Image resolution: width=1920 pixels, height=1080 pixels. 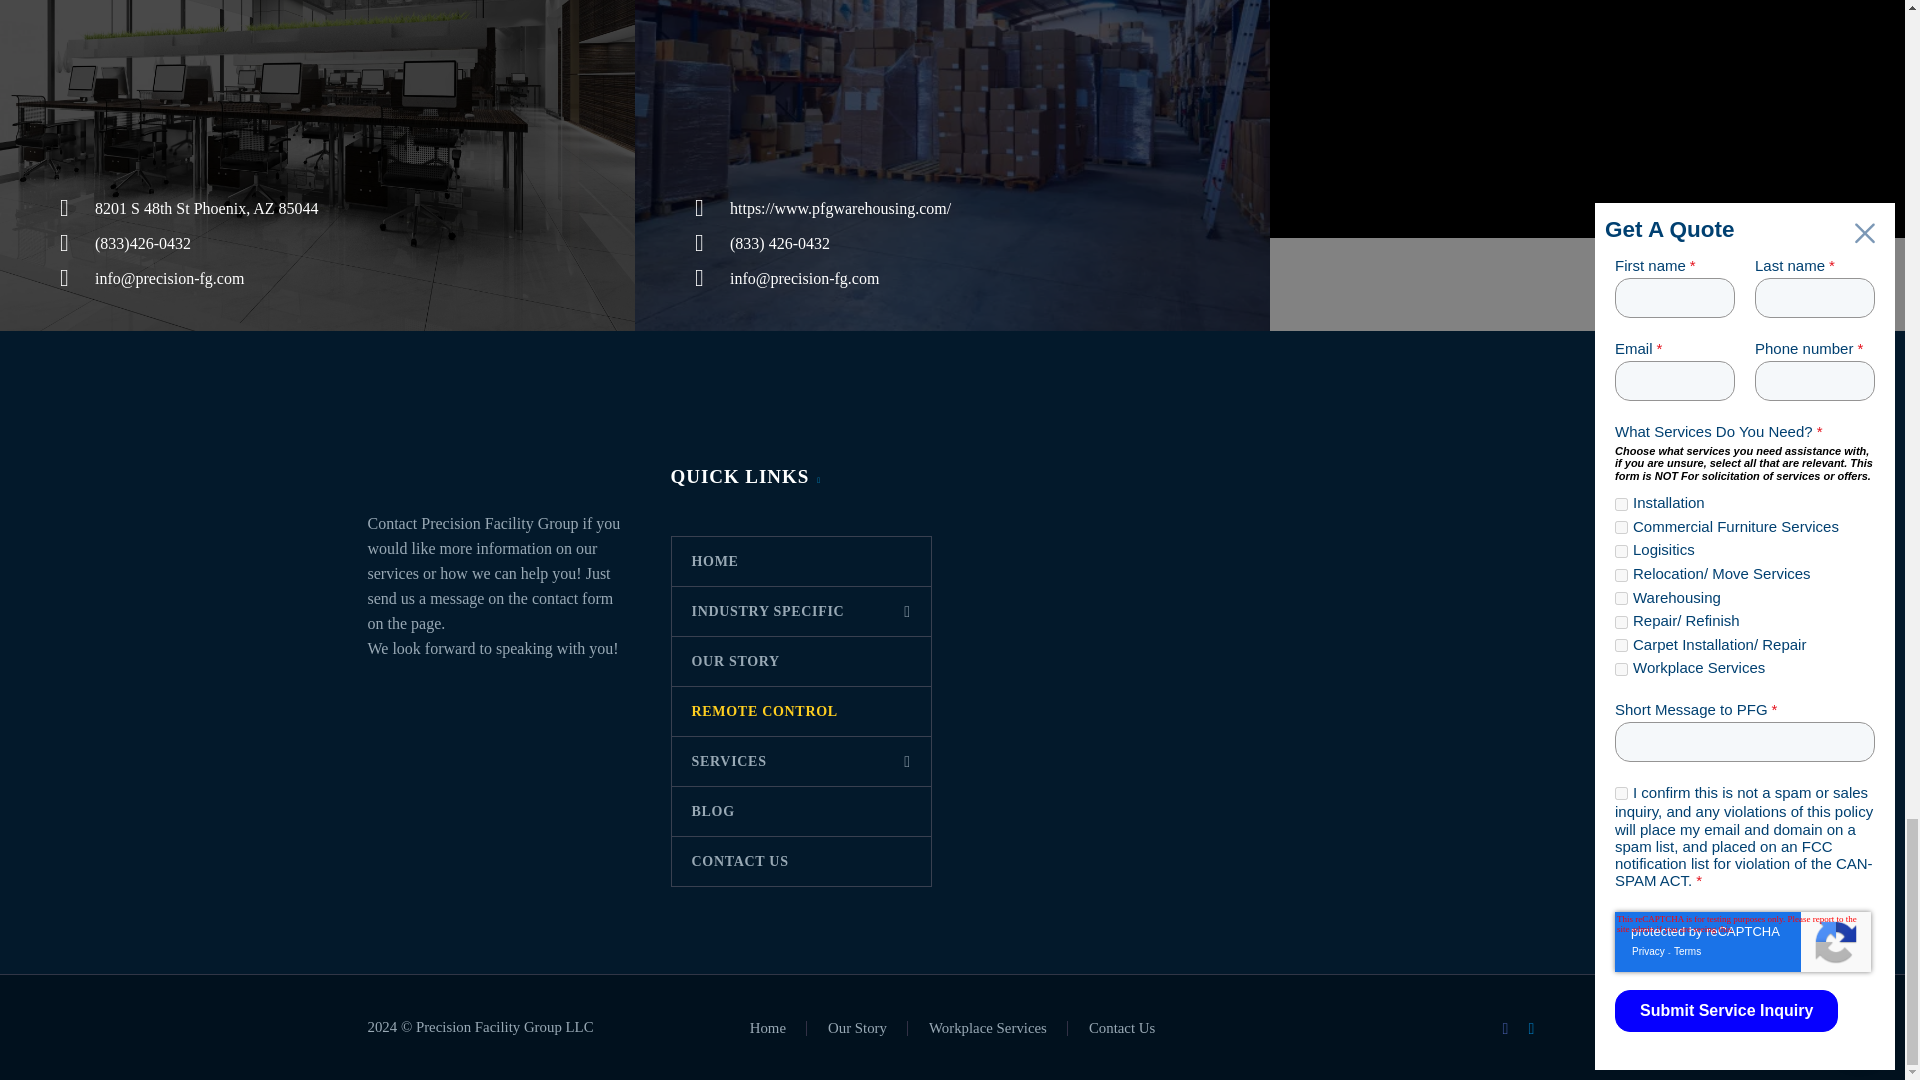 What do you see at coordinates (802, 861) in the screenshot?
I see `CONTACT US` at bounding box center [802, 861].